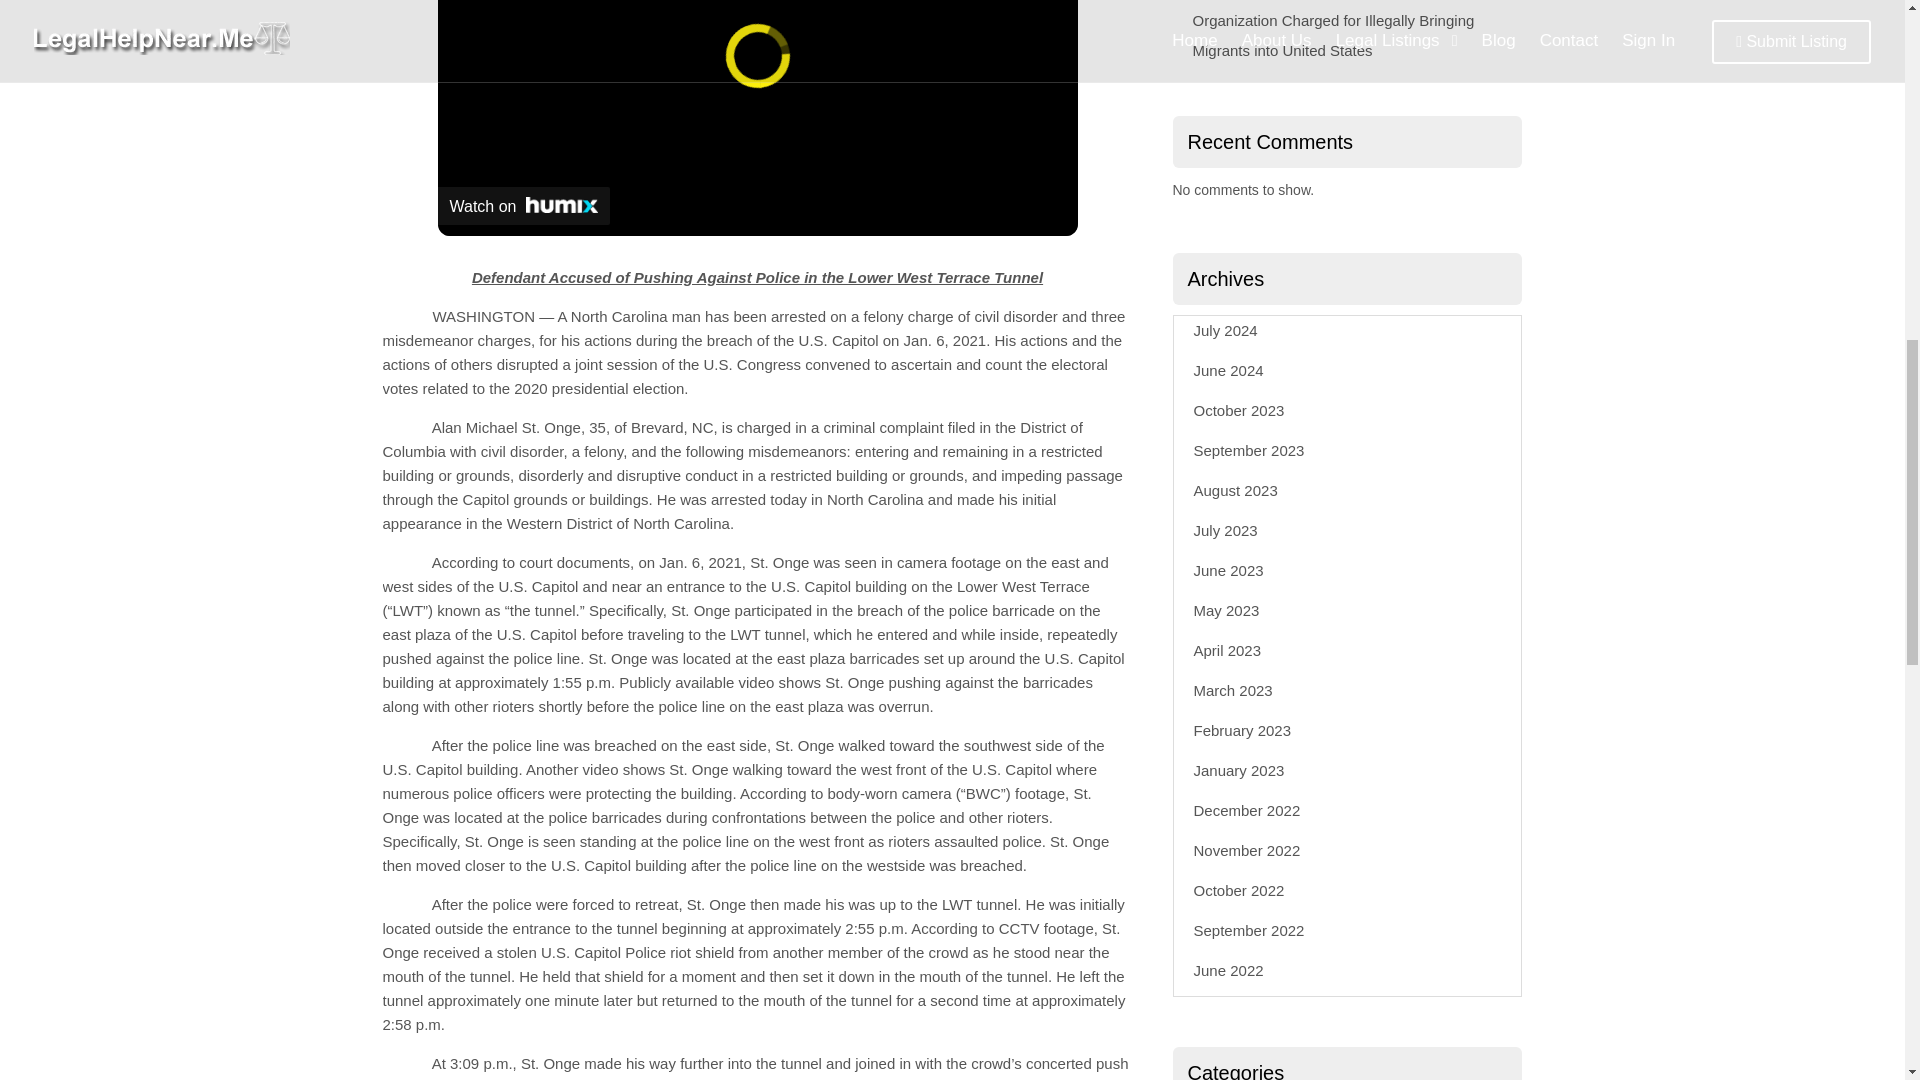 This screenshot has width=1920, height=1080. Describe the element at coordinates (1239, 410) in the screenshot. I see `October 2023` at that location.